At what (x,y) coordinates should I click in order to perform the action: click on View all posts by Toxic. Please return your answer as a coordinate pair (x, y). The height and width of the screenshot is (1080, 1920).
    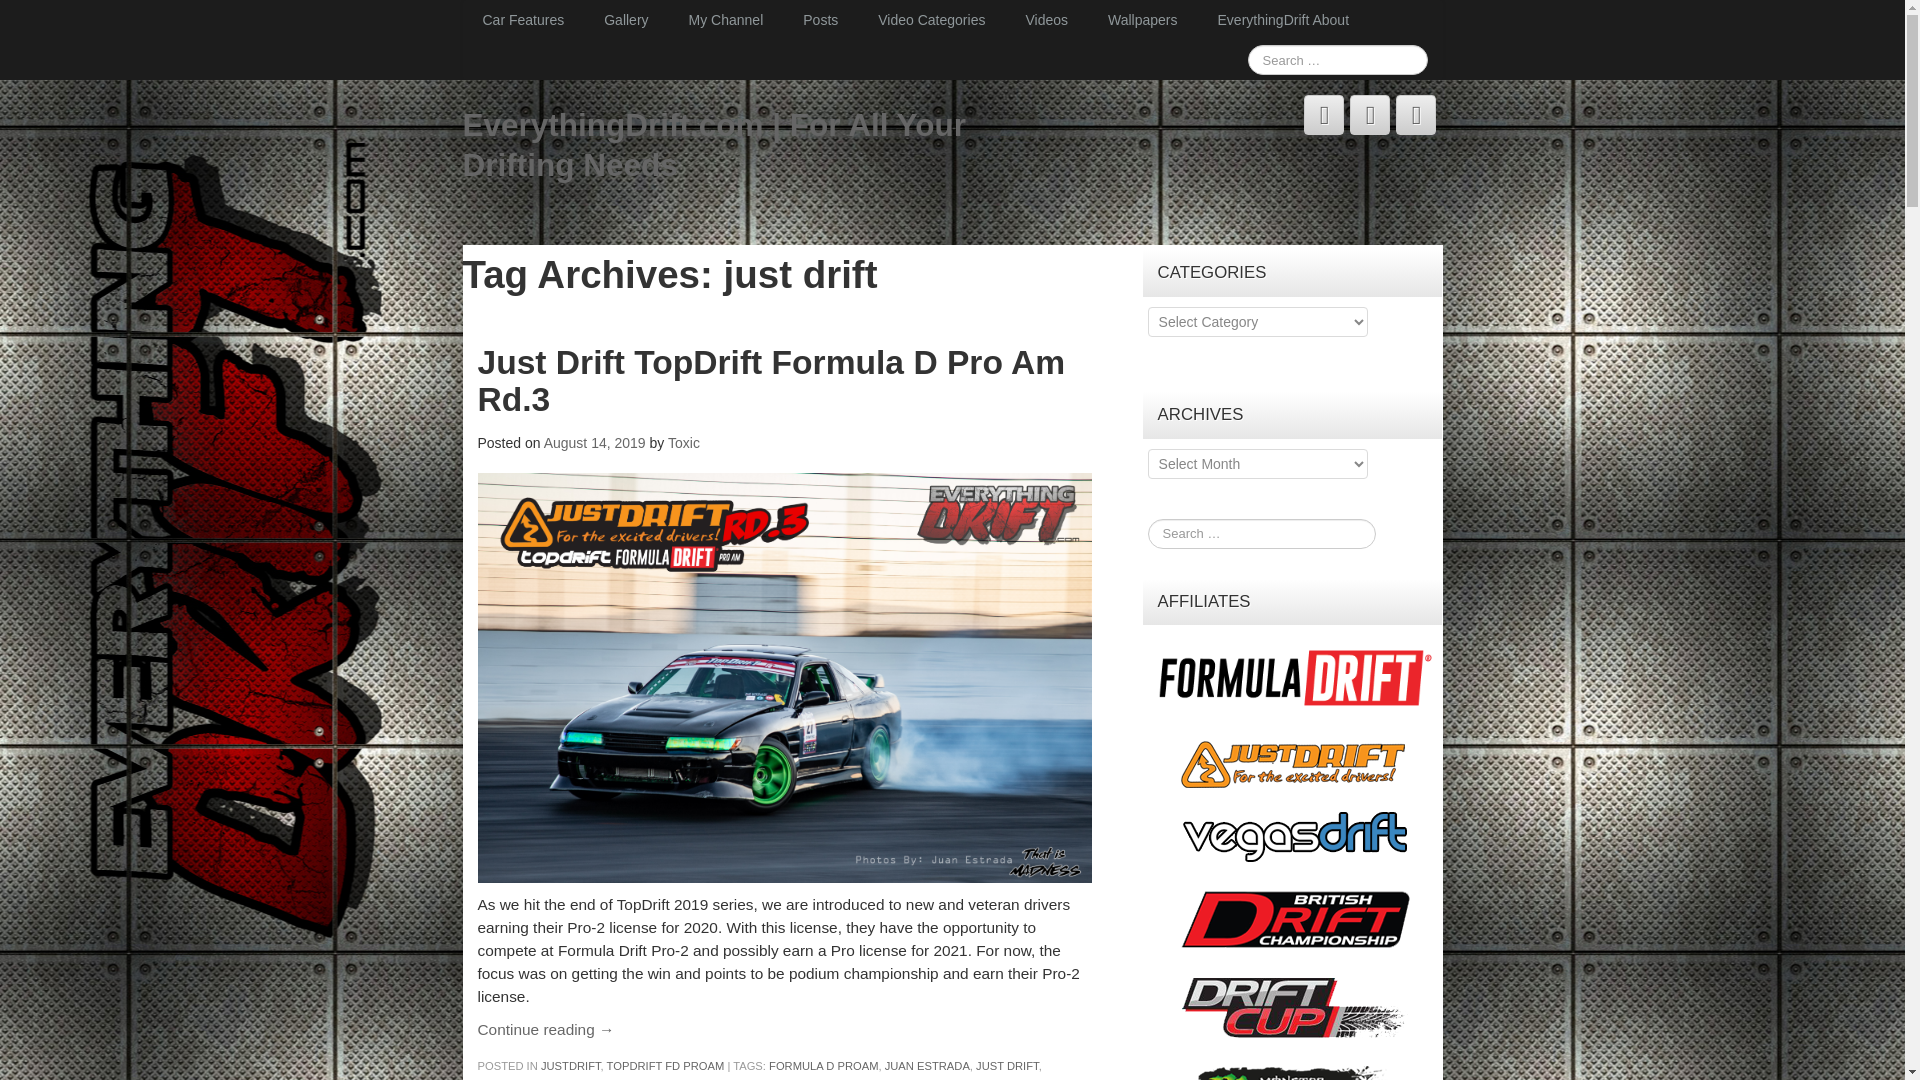
    Looking at the image, I should click on (684, 443).